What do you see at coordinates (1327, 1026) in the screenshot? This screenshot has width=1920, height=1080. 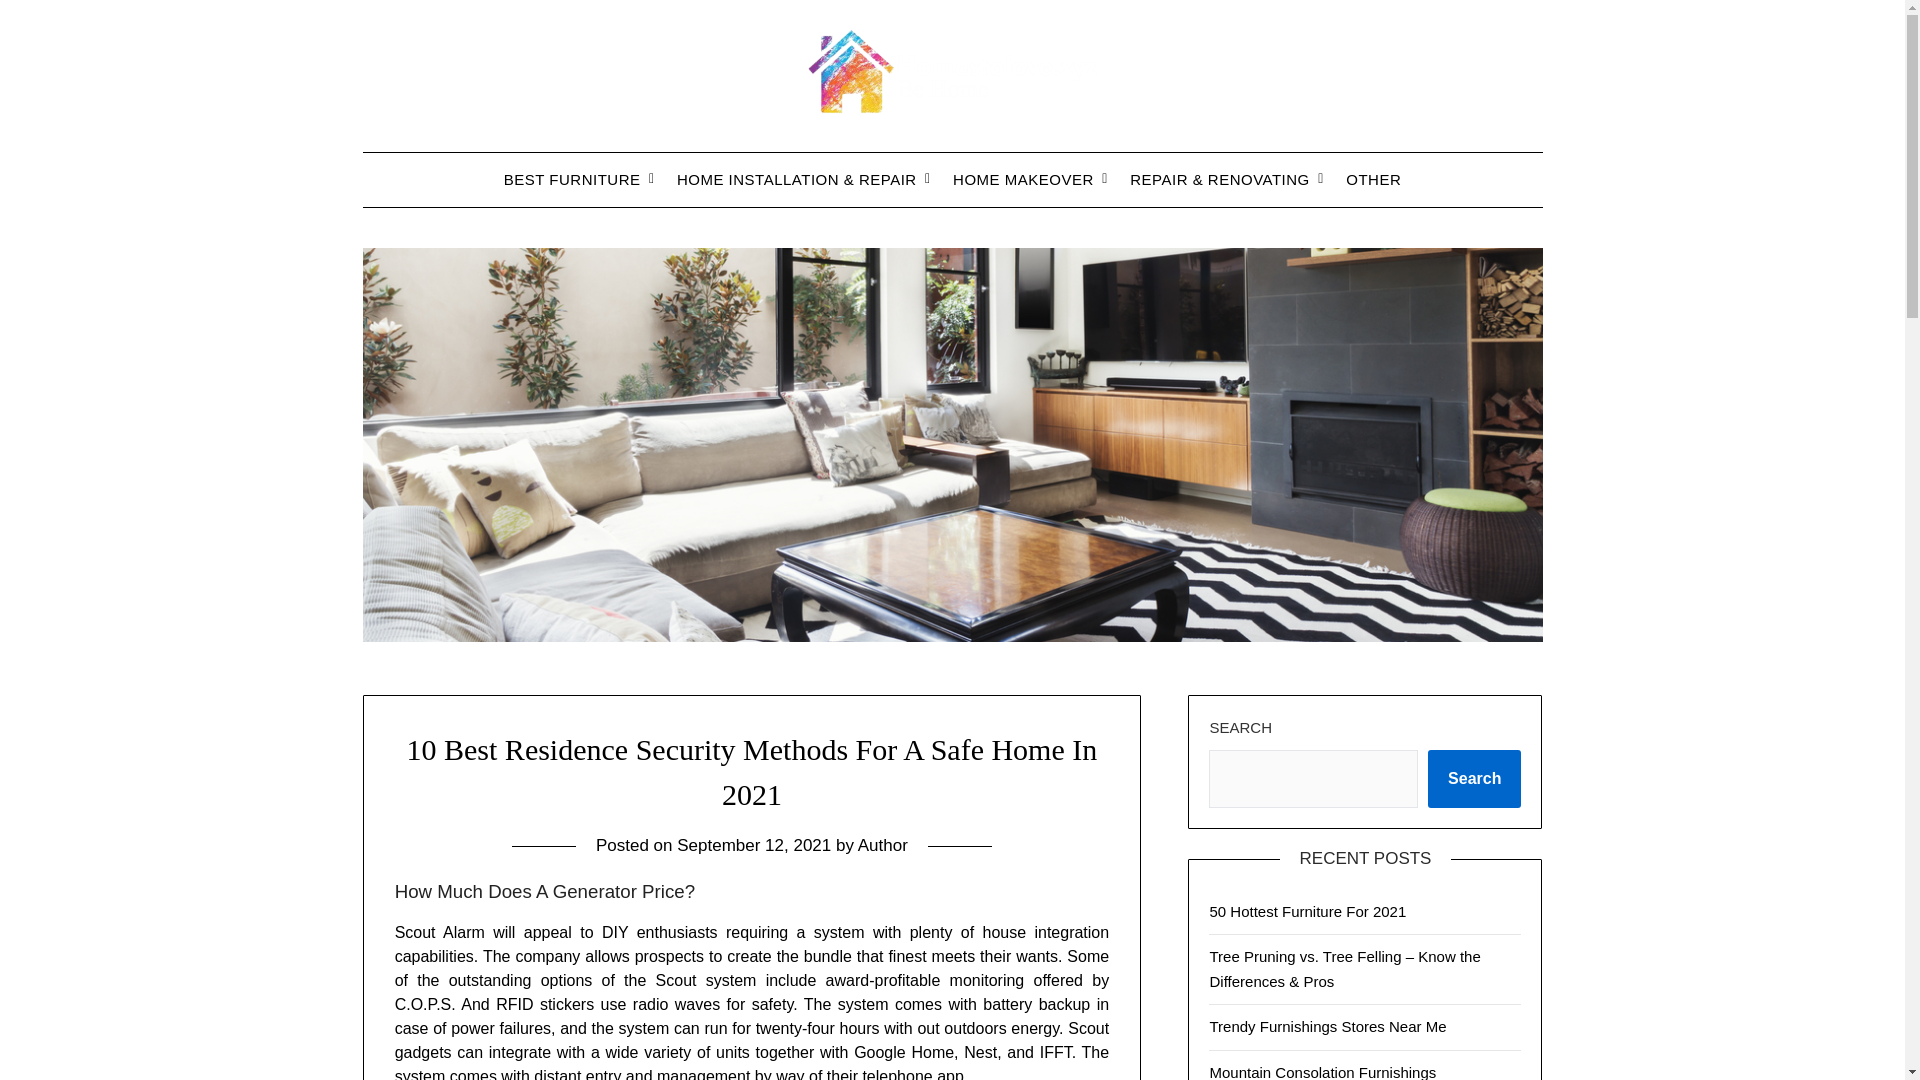 I see `Trendy Furnishings Stores Near Me` at bounding box center [1327, 1026].